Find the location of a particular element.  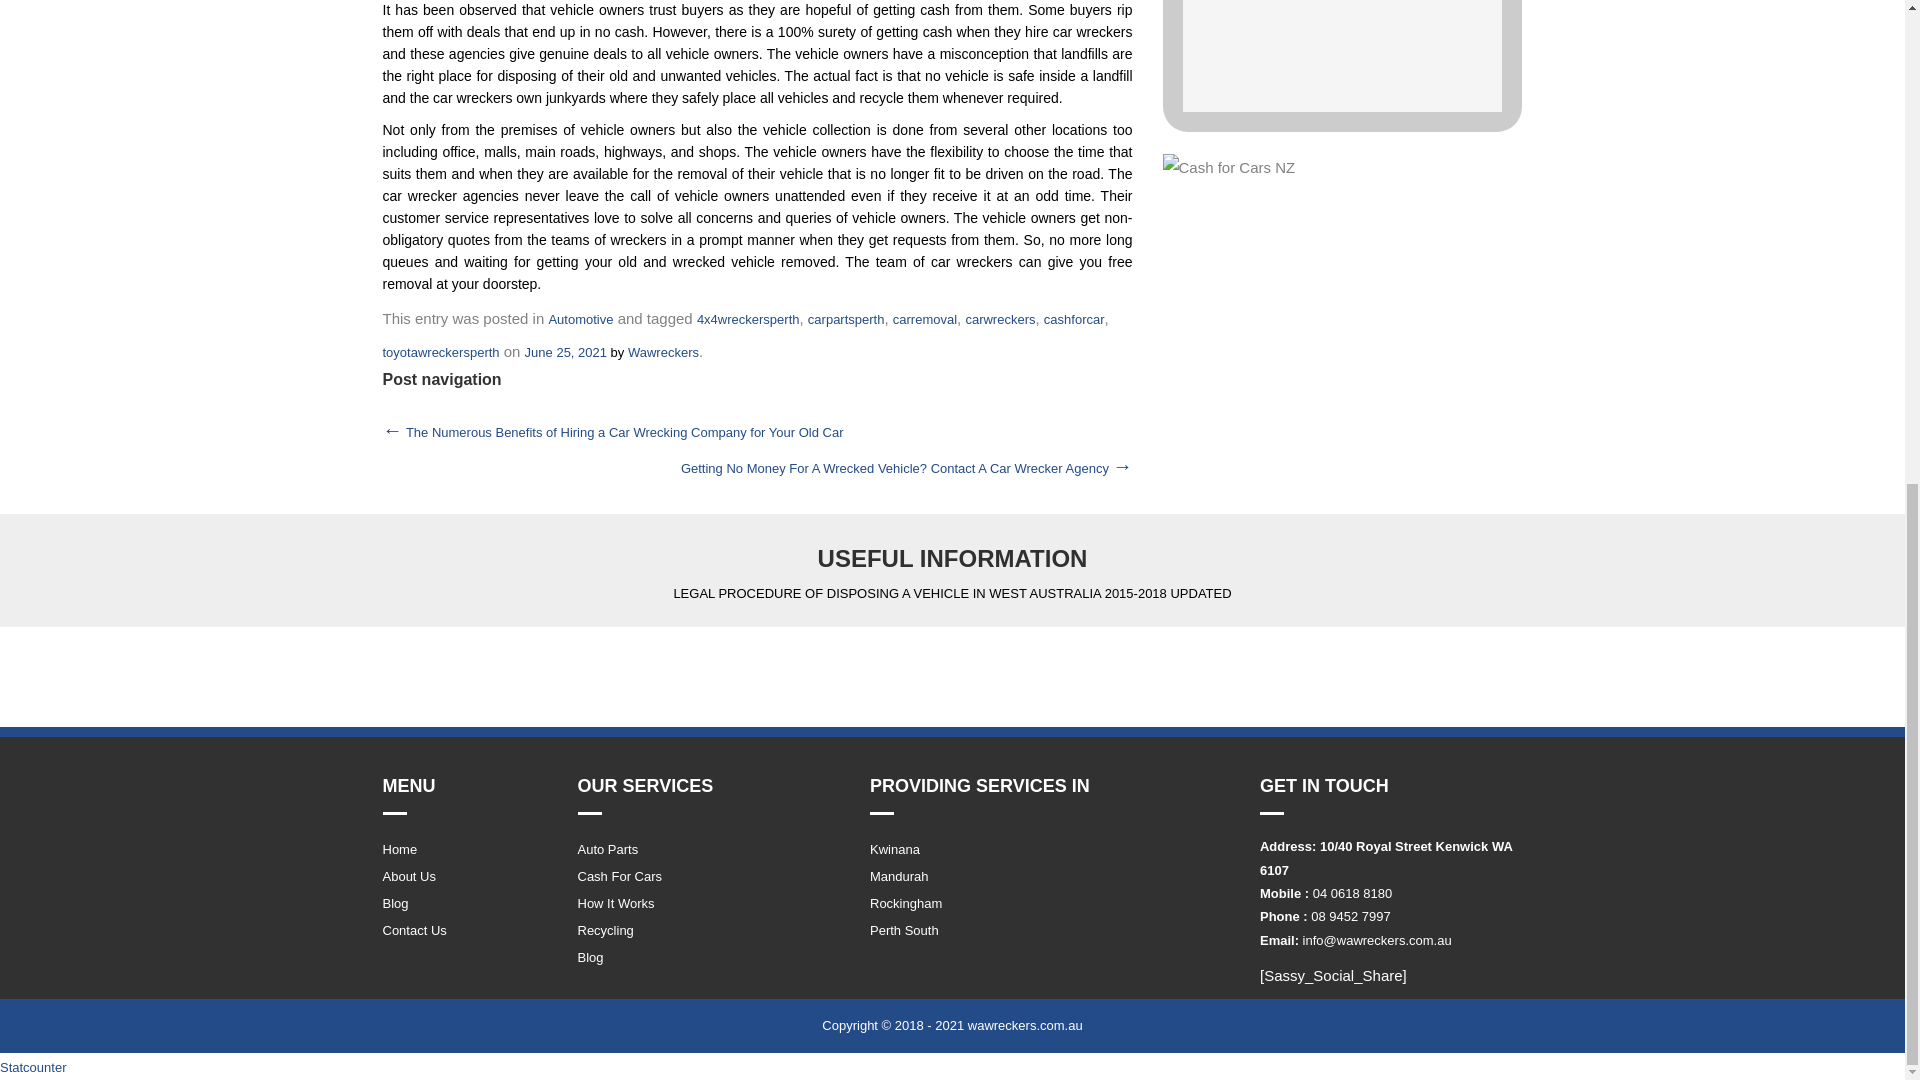

Automotive is located at coordinates (580, 320).